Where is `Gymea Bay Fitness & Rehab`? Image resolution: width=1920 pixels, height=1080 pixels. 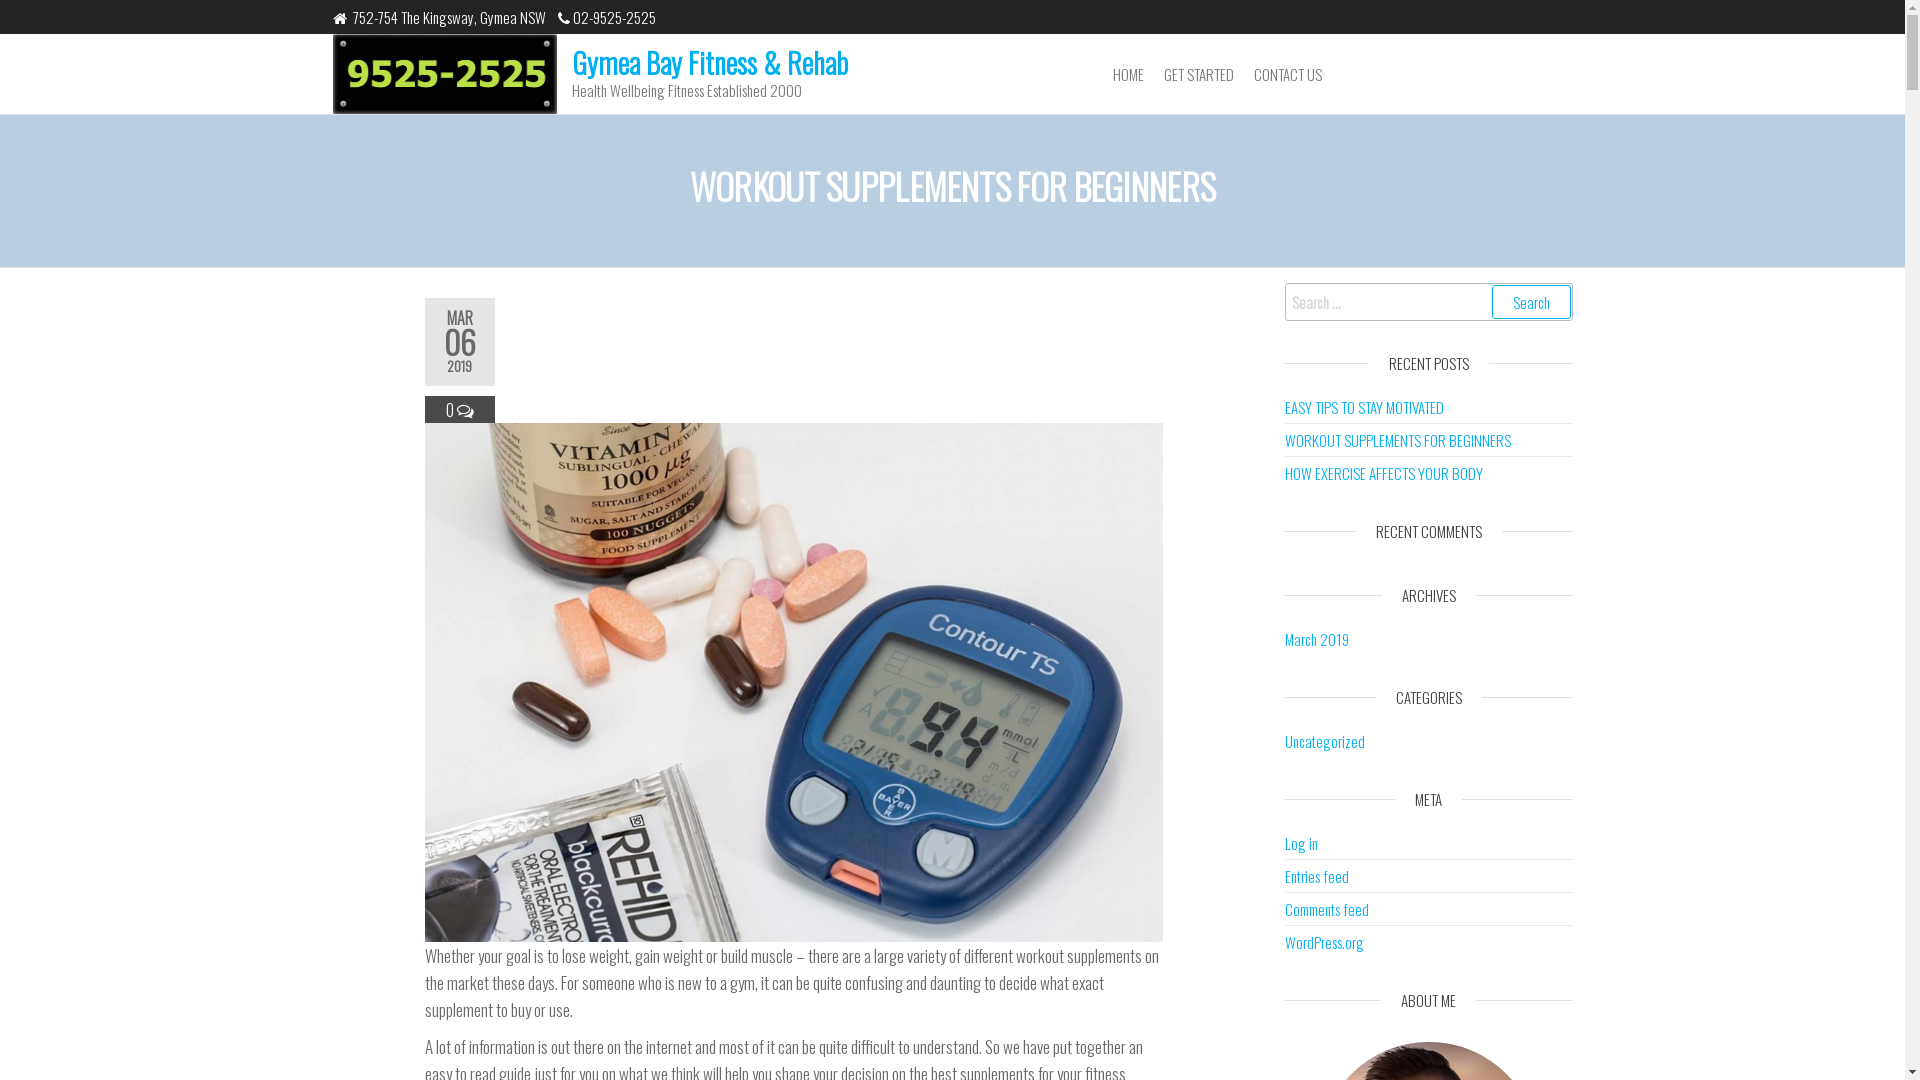
Gymea Bay Fitness & Rehab is located at coordinates (710, 62).